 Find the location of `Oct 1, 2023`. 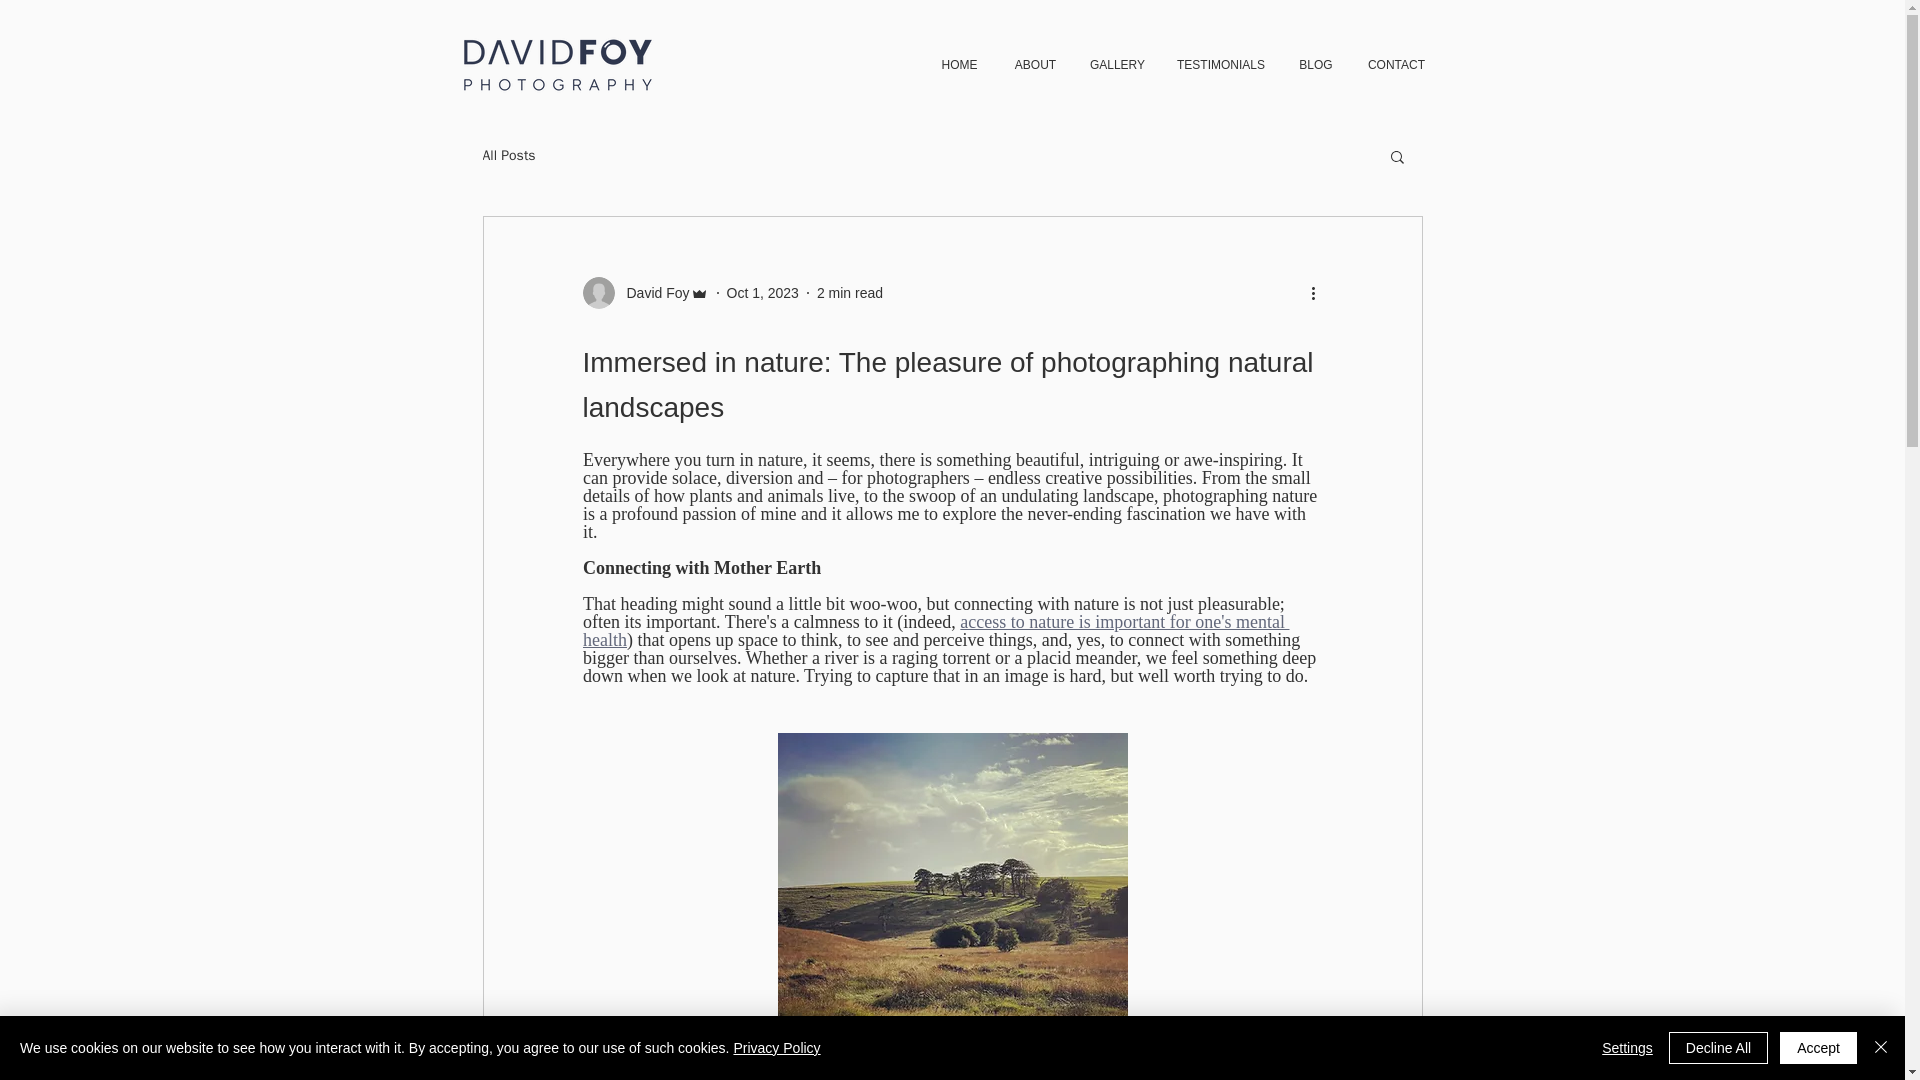

Oct 1, 2023 is located at coordinates (762, 292).